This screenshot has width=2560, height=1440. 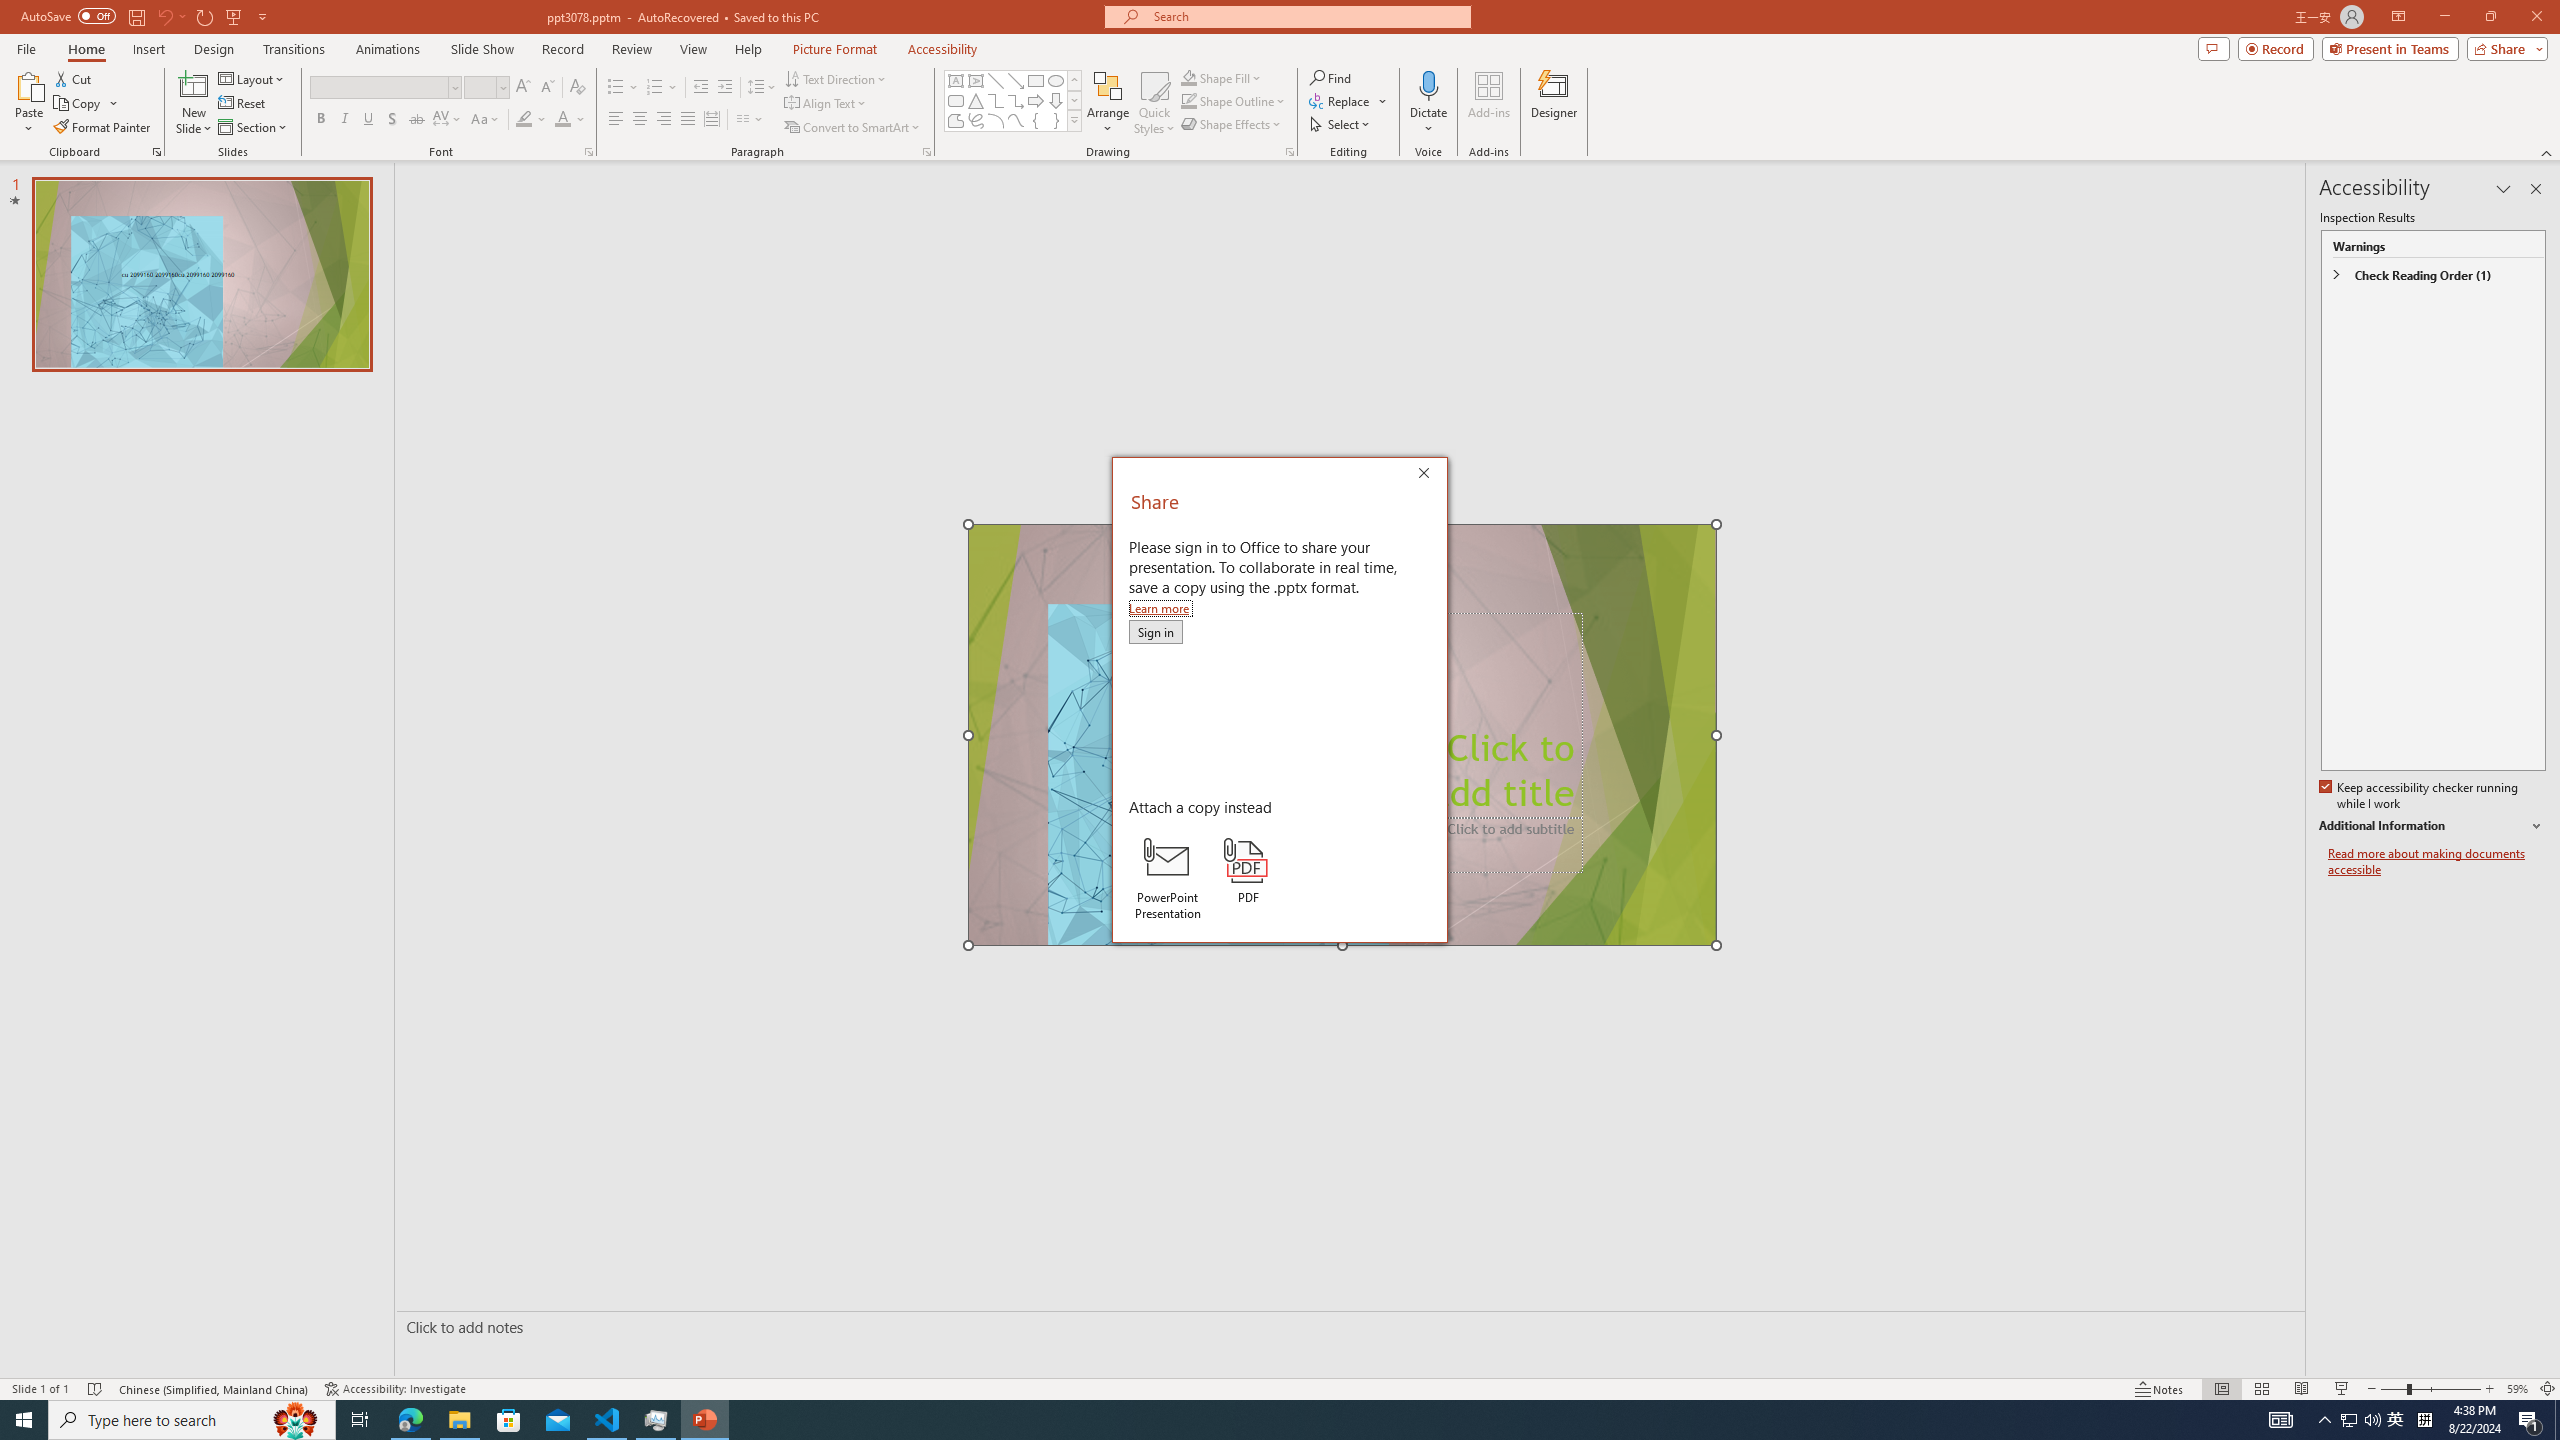 I want to click on Font Color, so click(x=562, y=120).